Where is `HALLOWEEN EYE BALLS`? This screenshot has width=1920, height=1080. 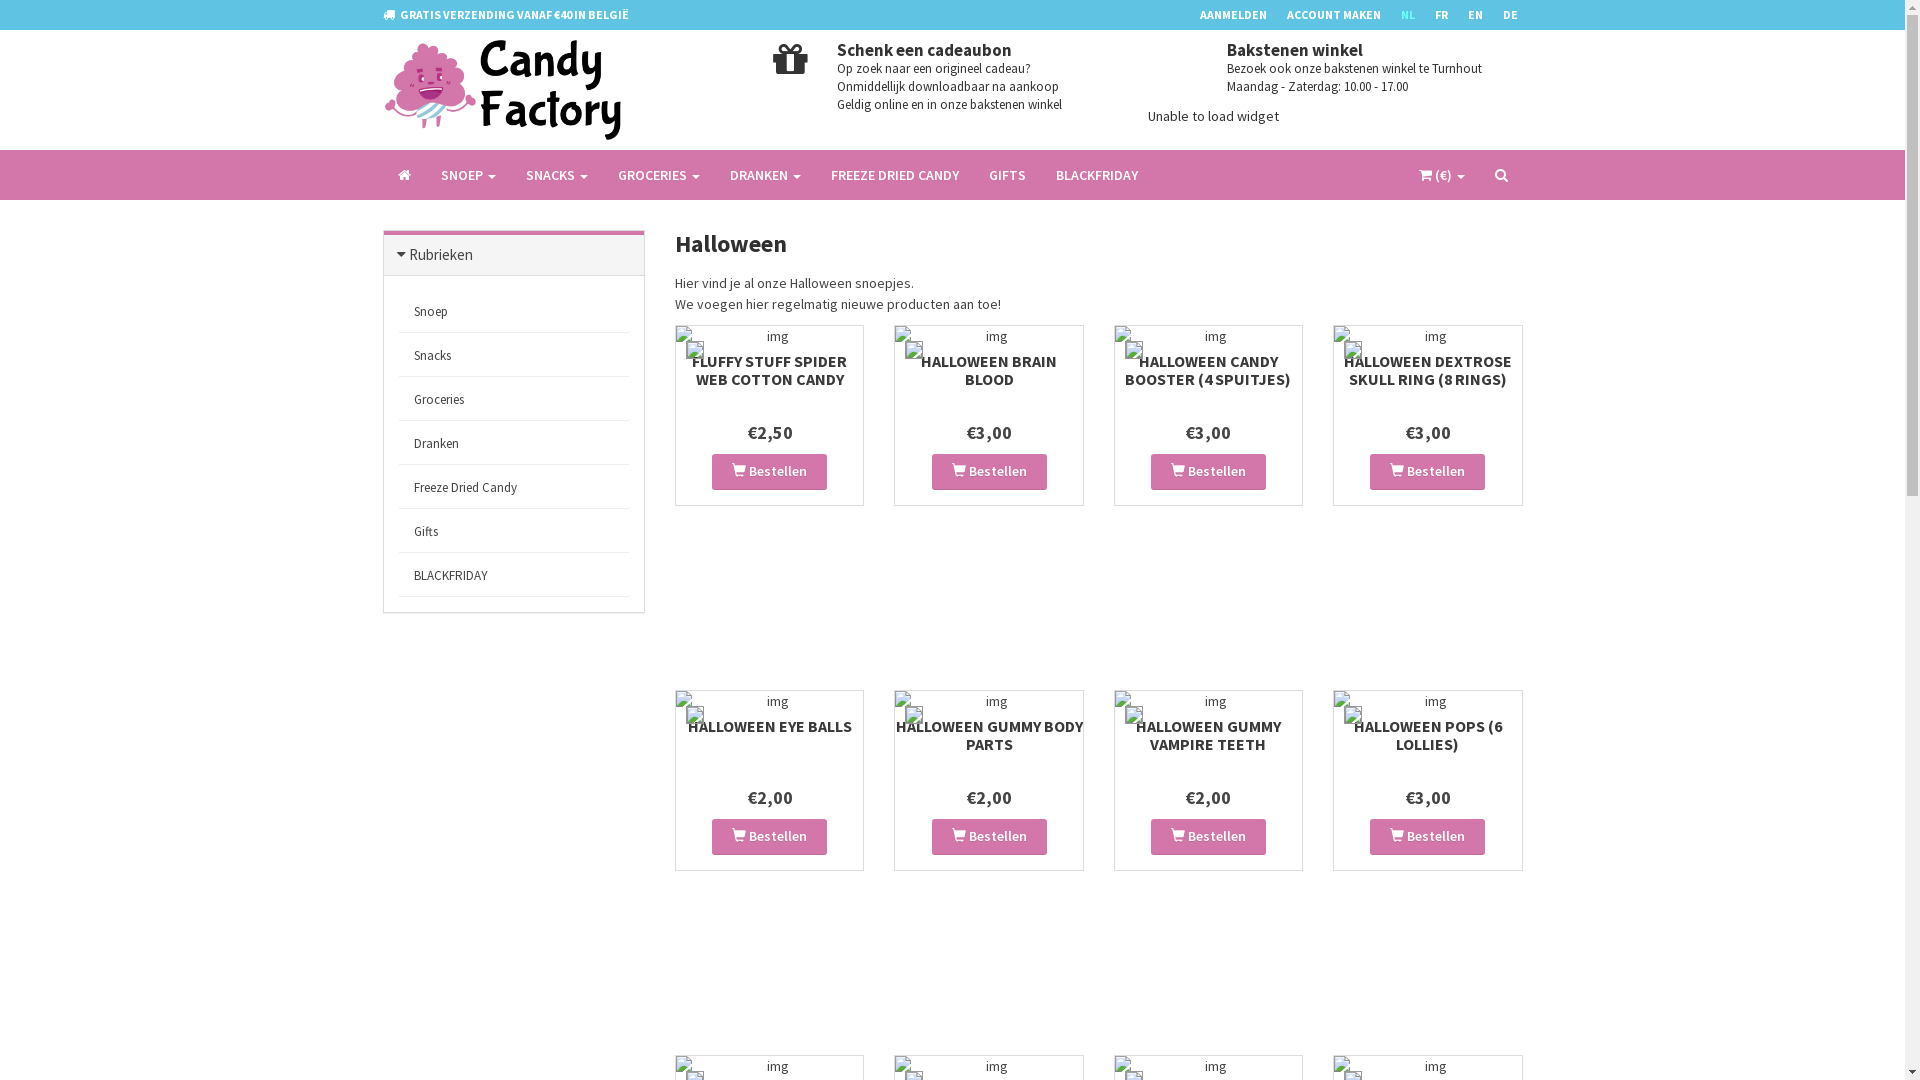 HALLOWEEN EYE BALLS is located at coordinates (770, 726).